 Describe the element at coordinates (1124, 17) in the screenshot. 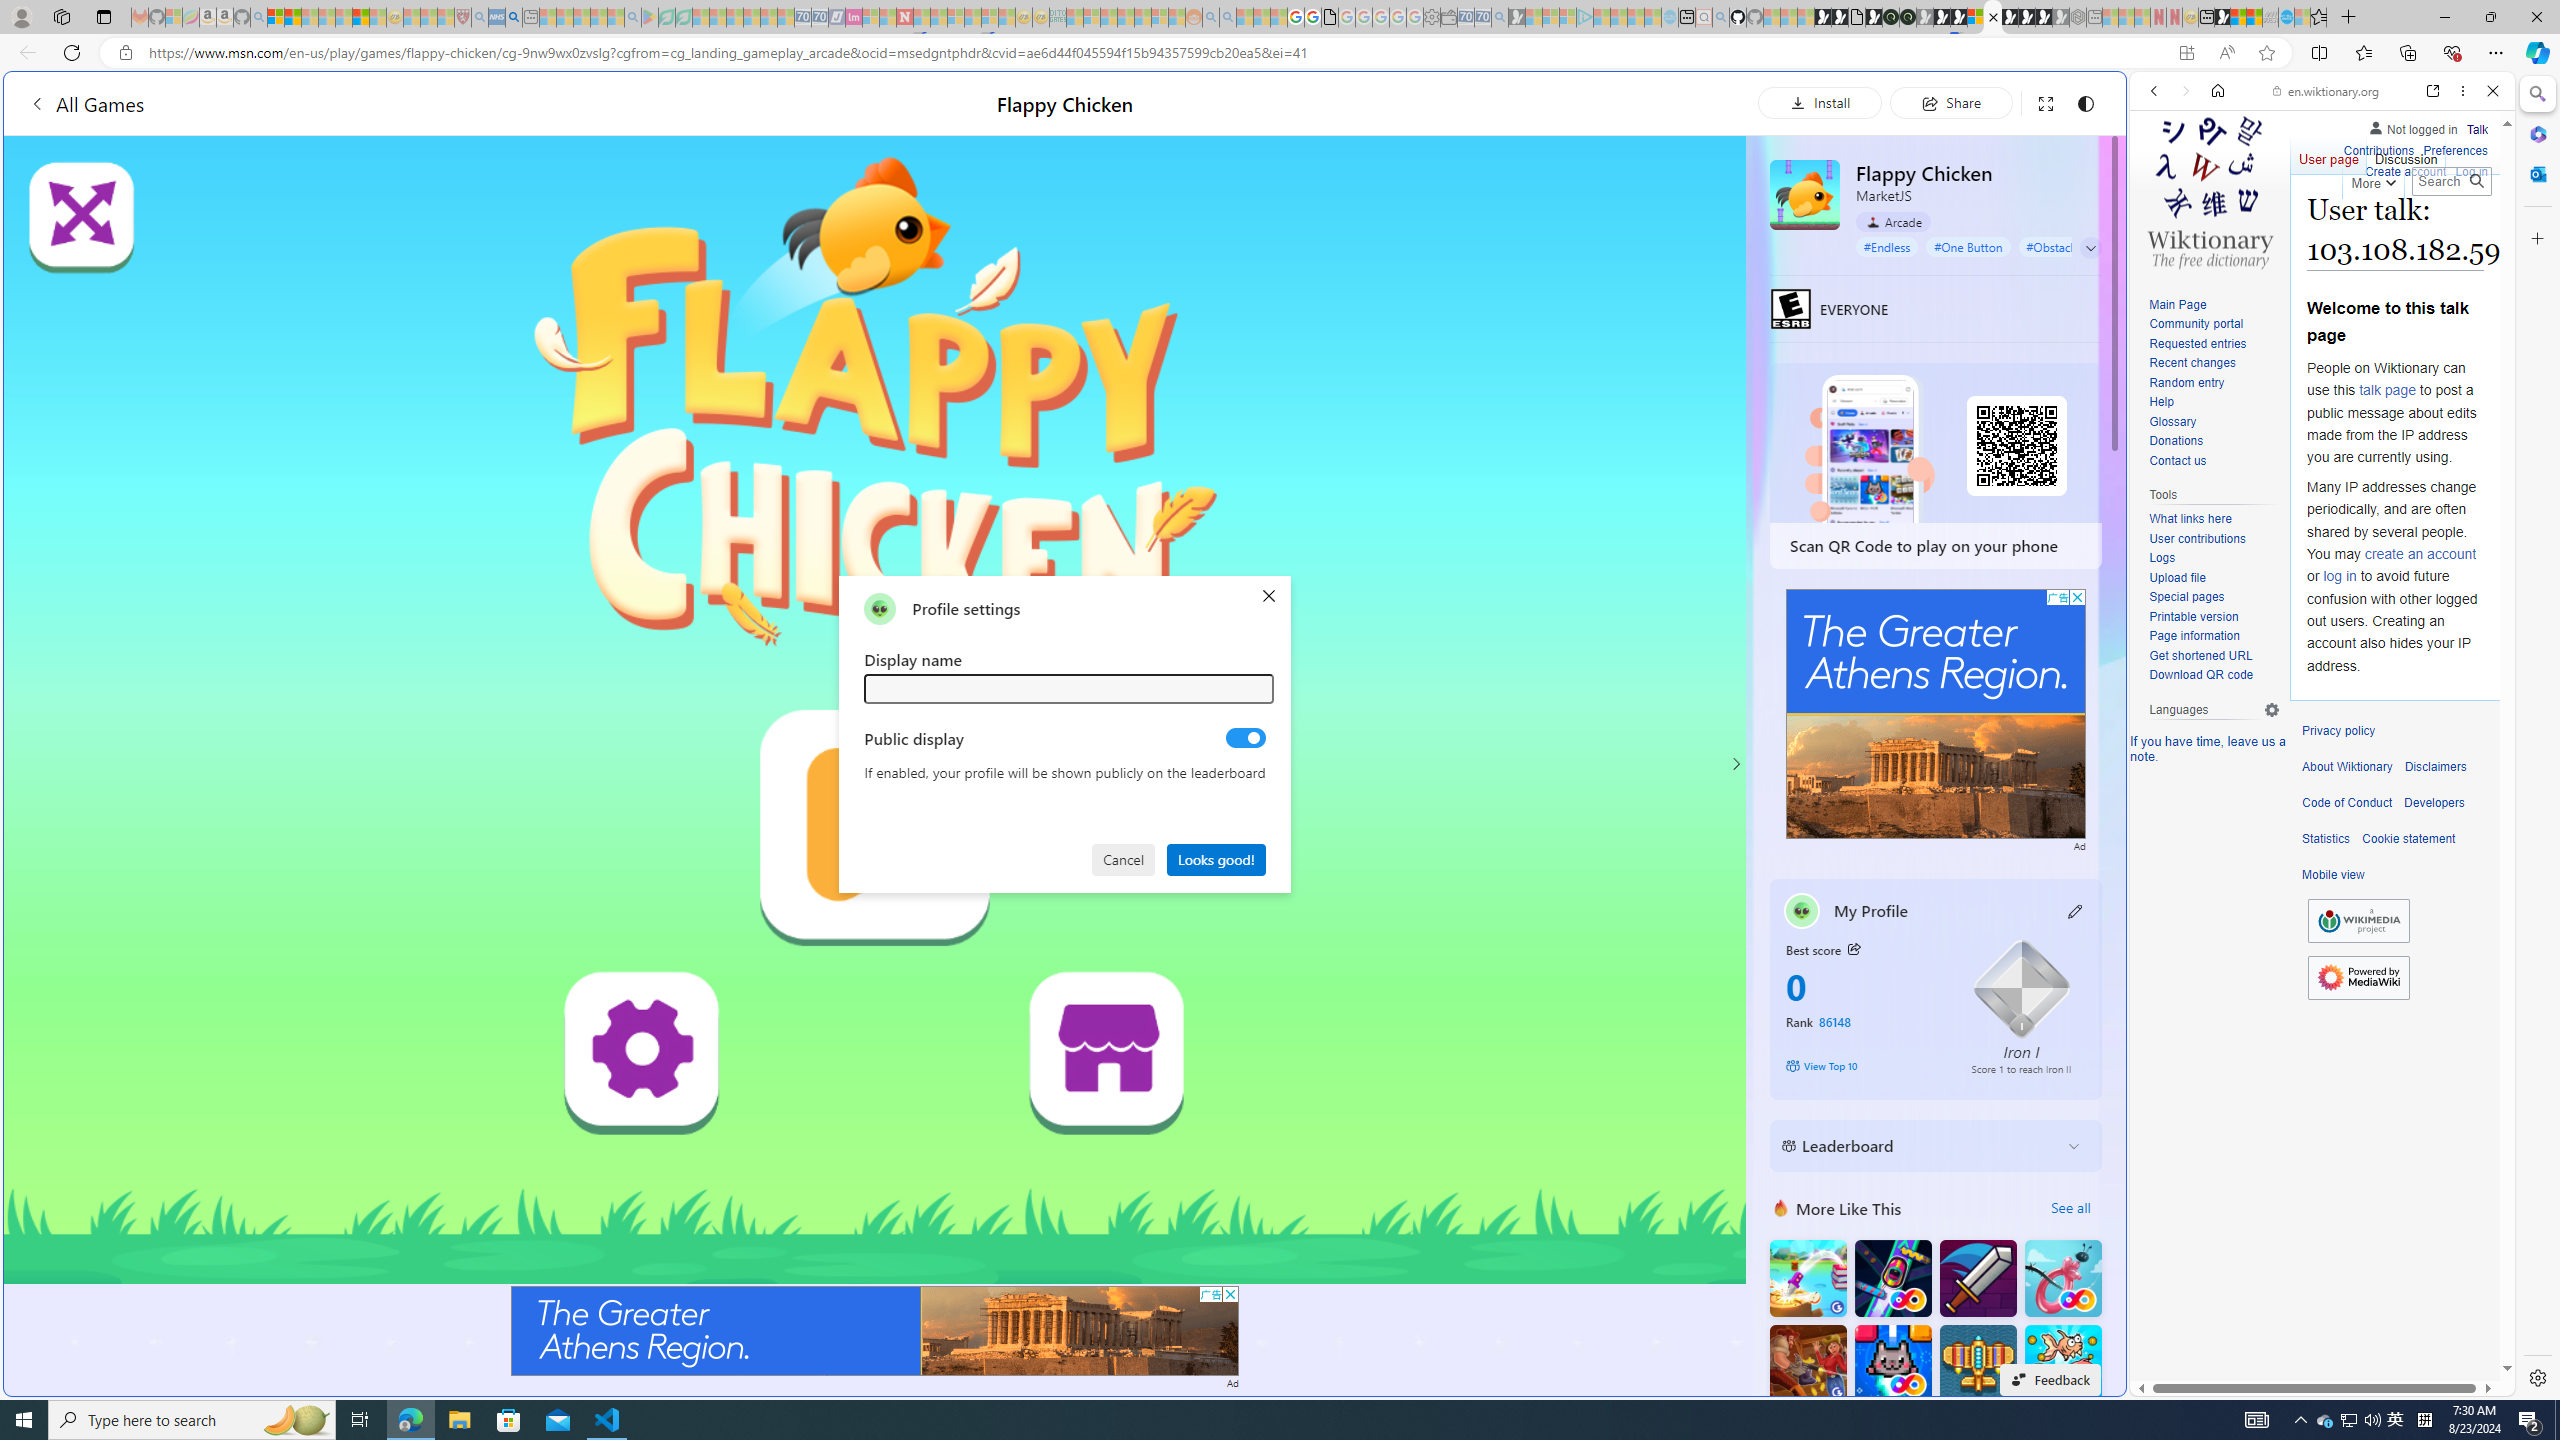

I see `Expert Portfolios - Sleeping` at that location.